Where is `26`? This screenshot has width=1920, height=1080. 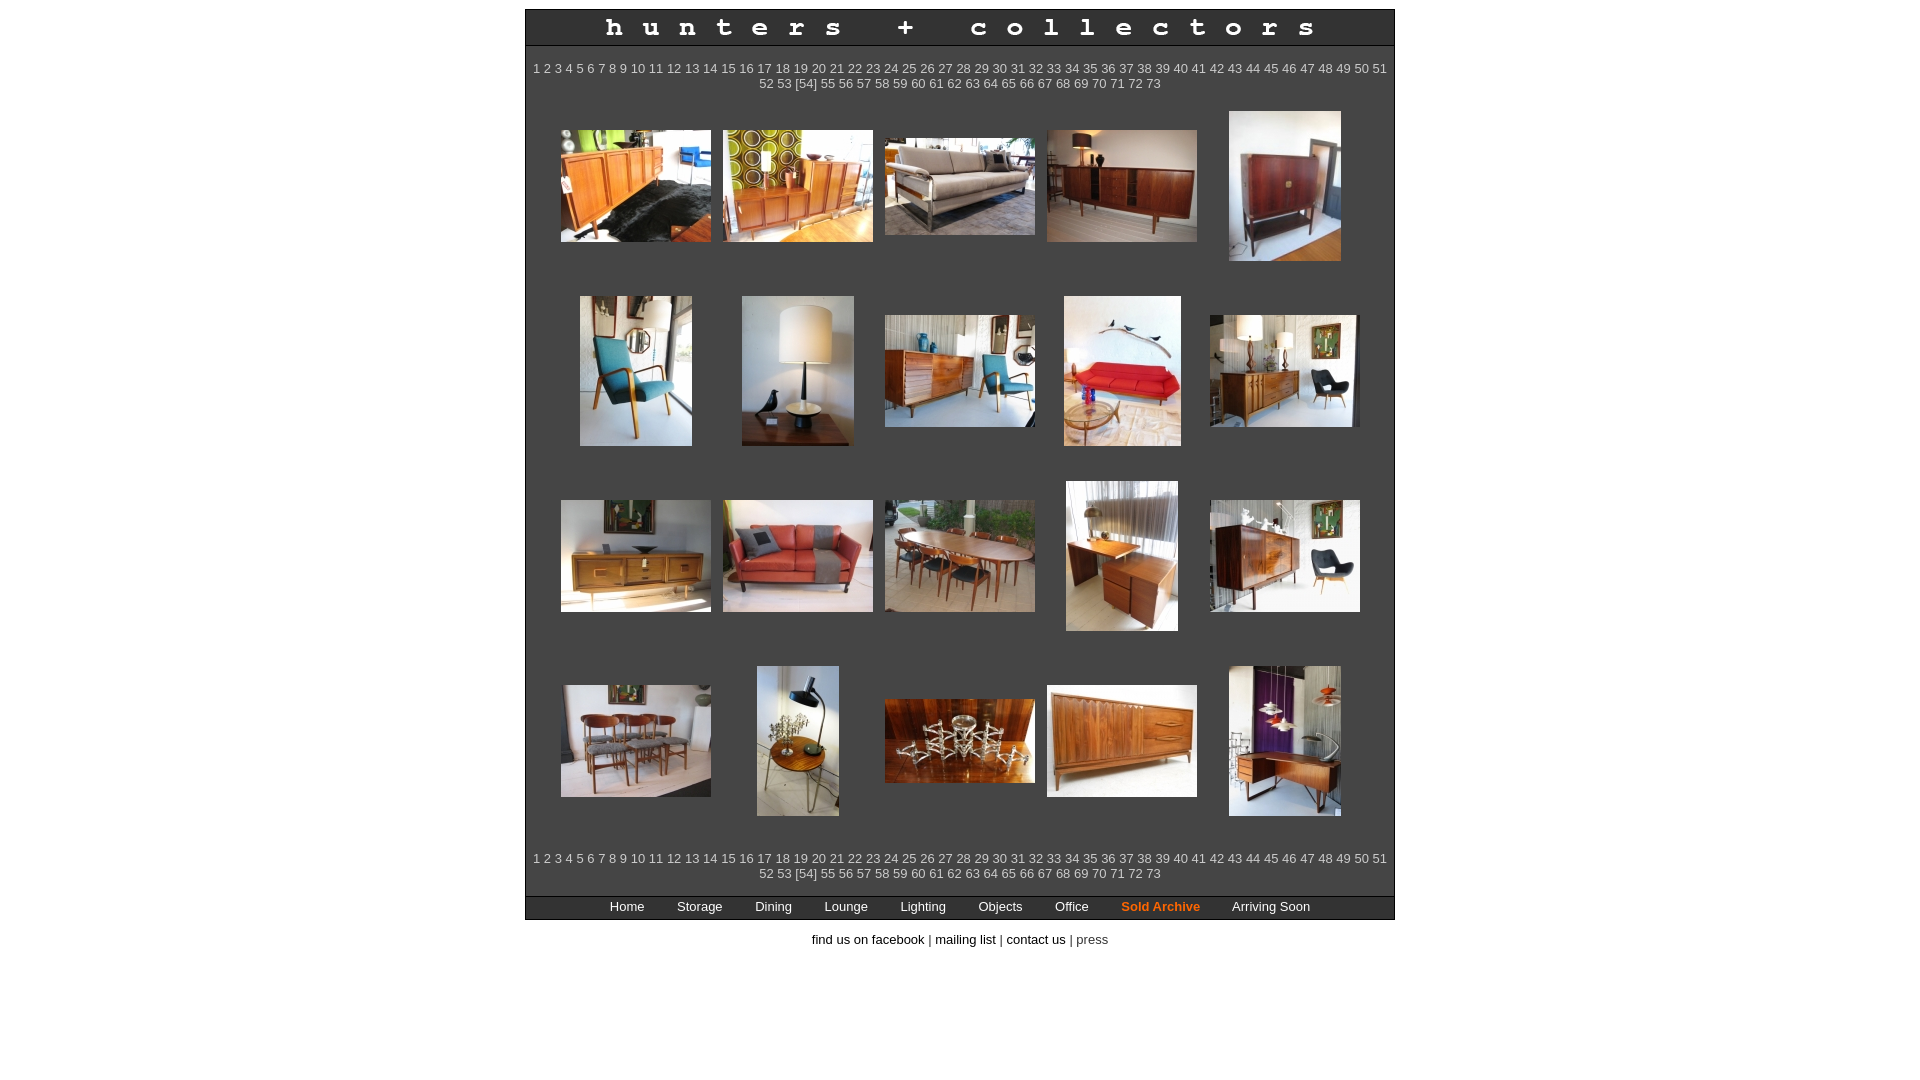 26 is located at coordinates (927, 858).